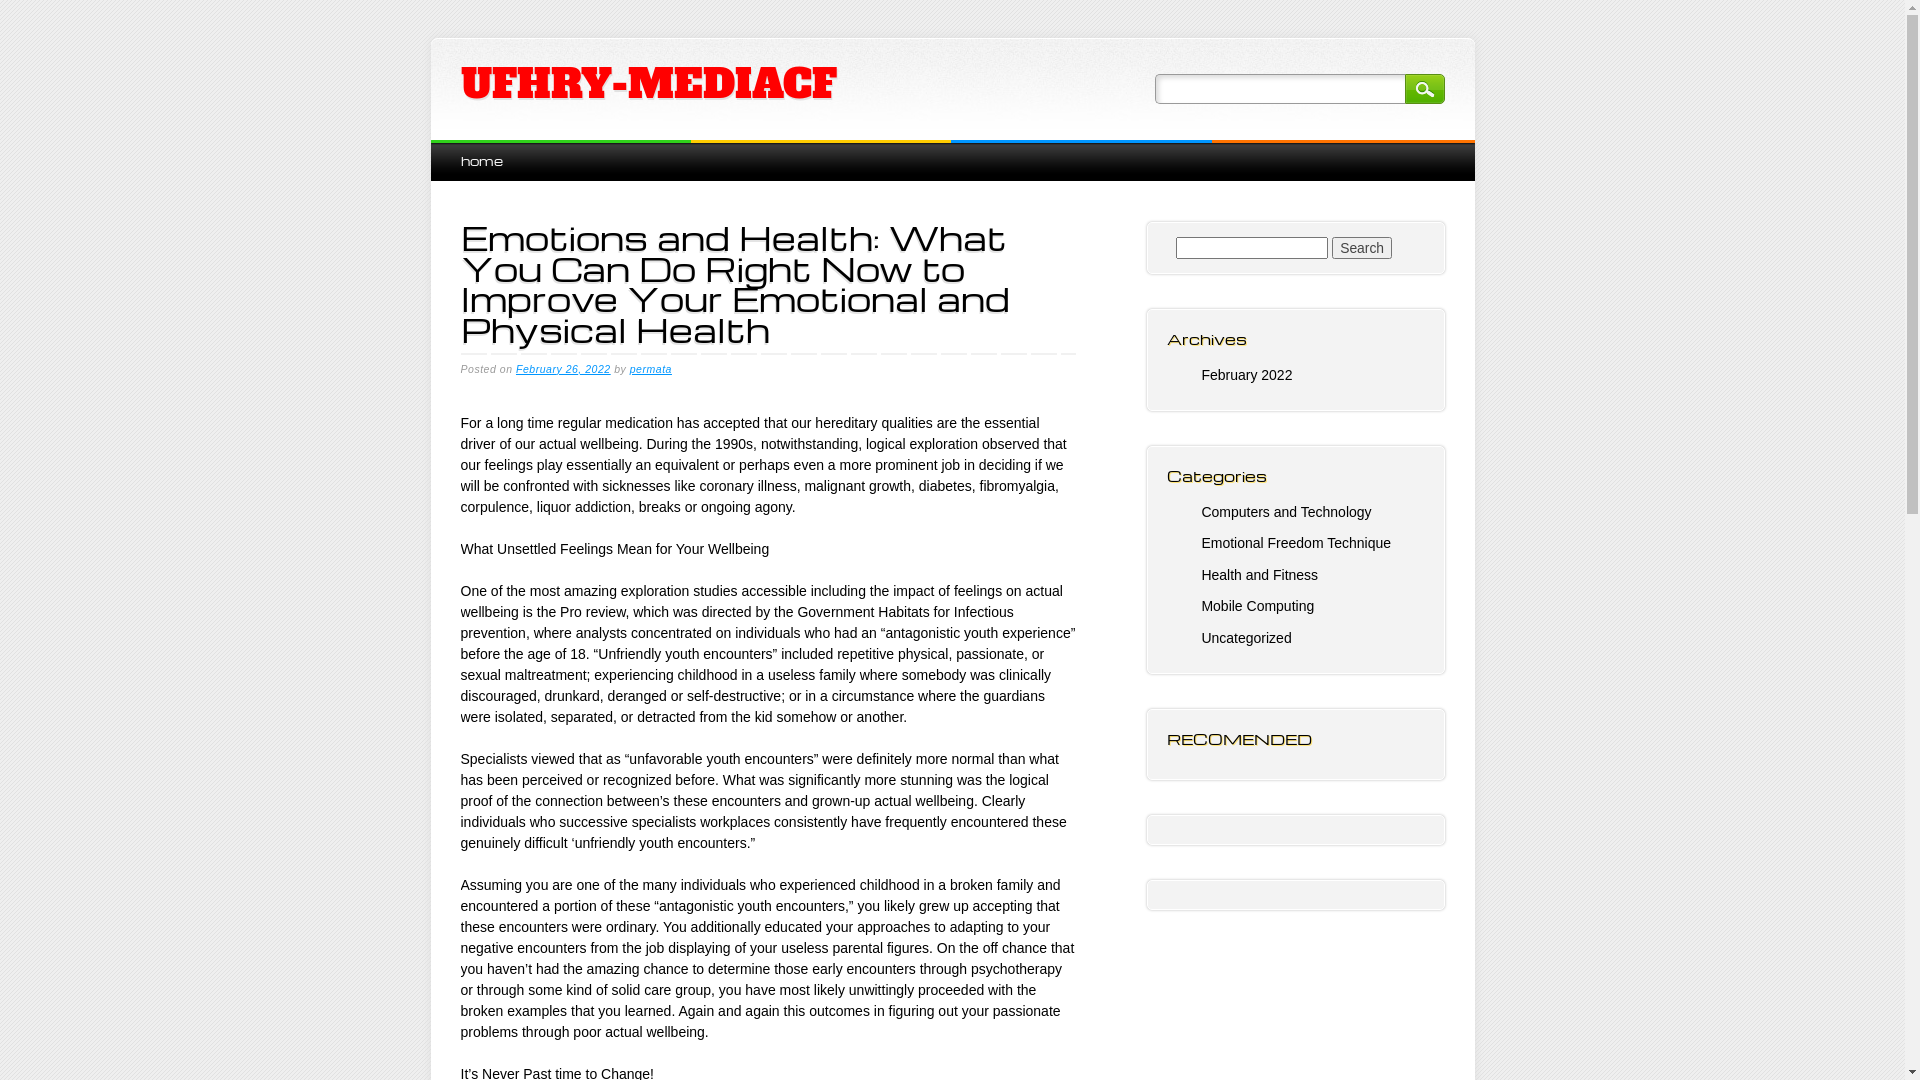  What do you see at coordinates (1246, 375) in the screenshot?
I see `February 2022` at bounding box center [1246, 375].